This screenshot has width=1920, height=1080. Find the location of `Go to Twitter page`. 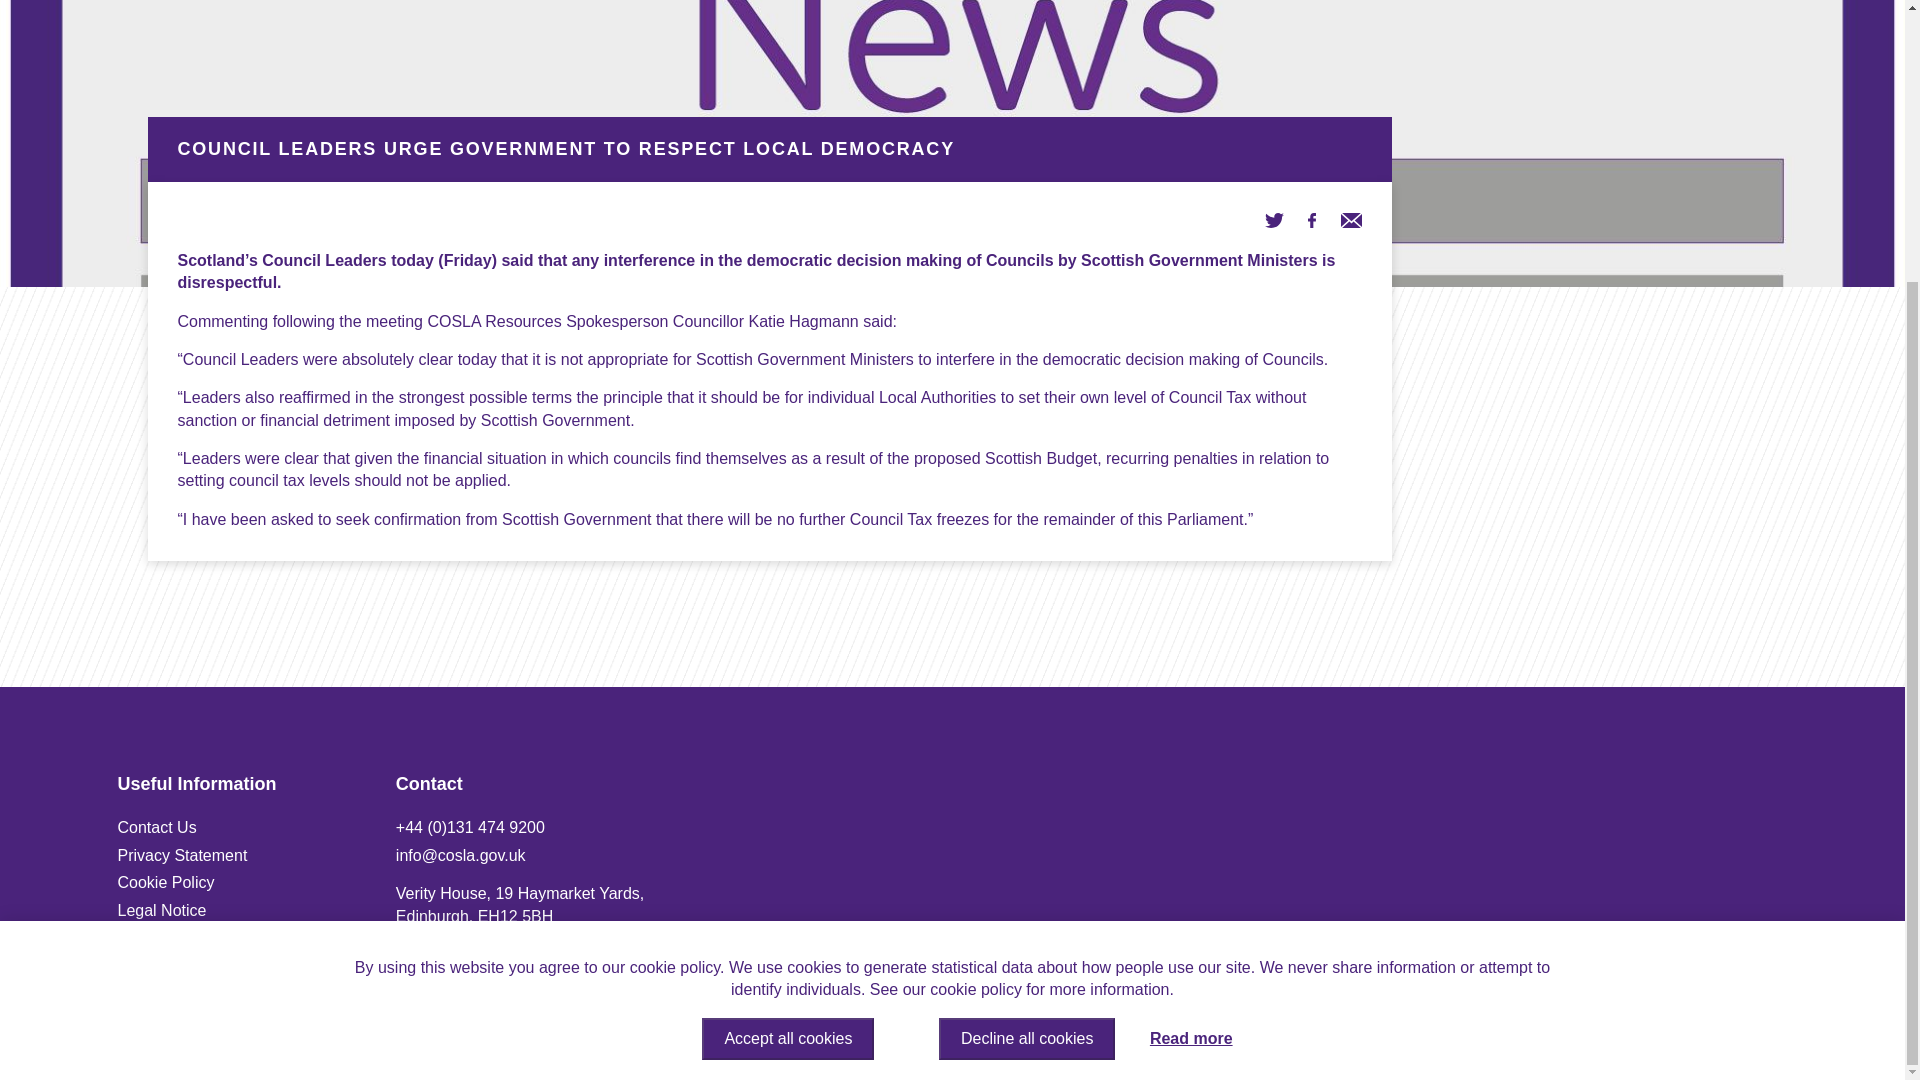

Go to Twitter page is located at coordinates (1274, 218).